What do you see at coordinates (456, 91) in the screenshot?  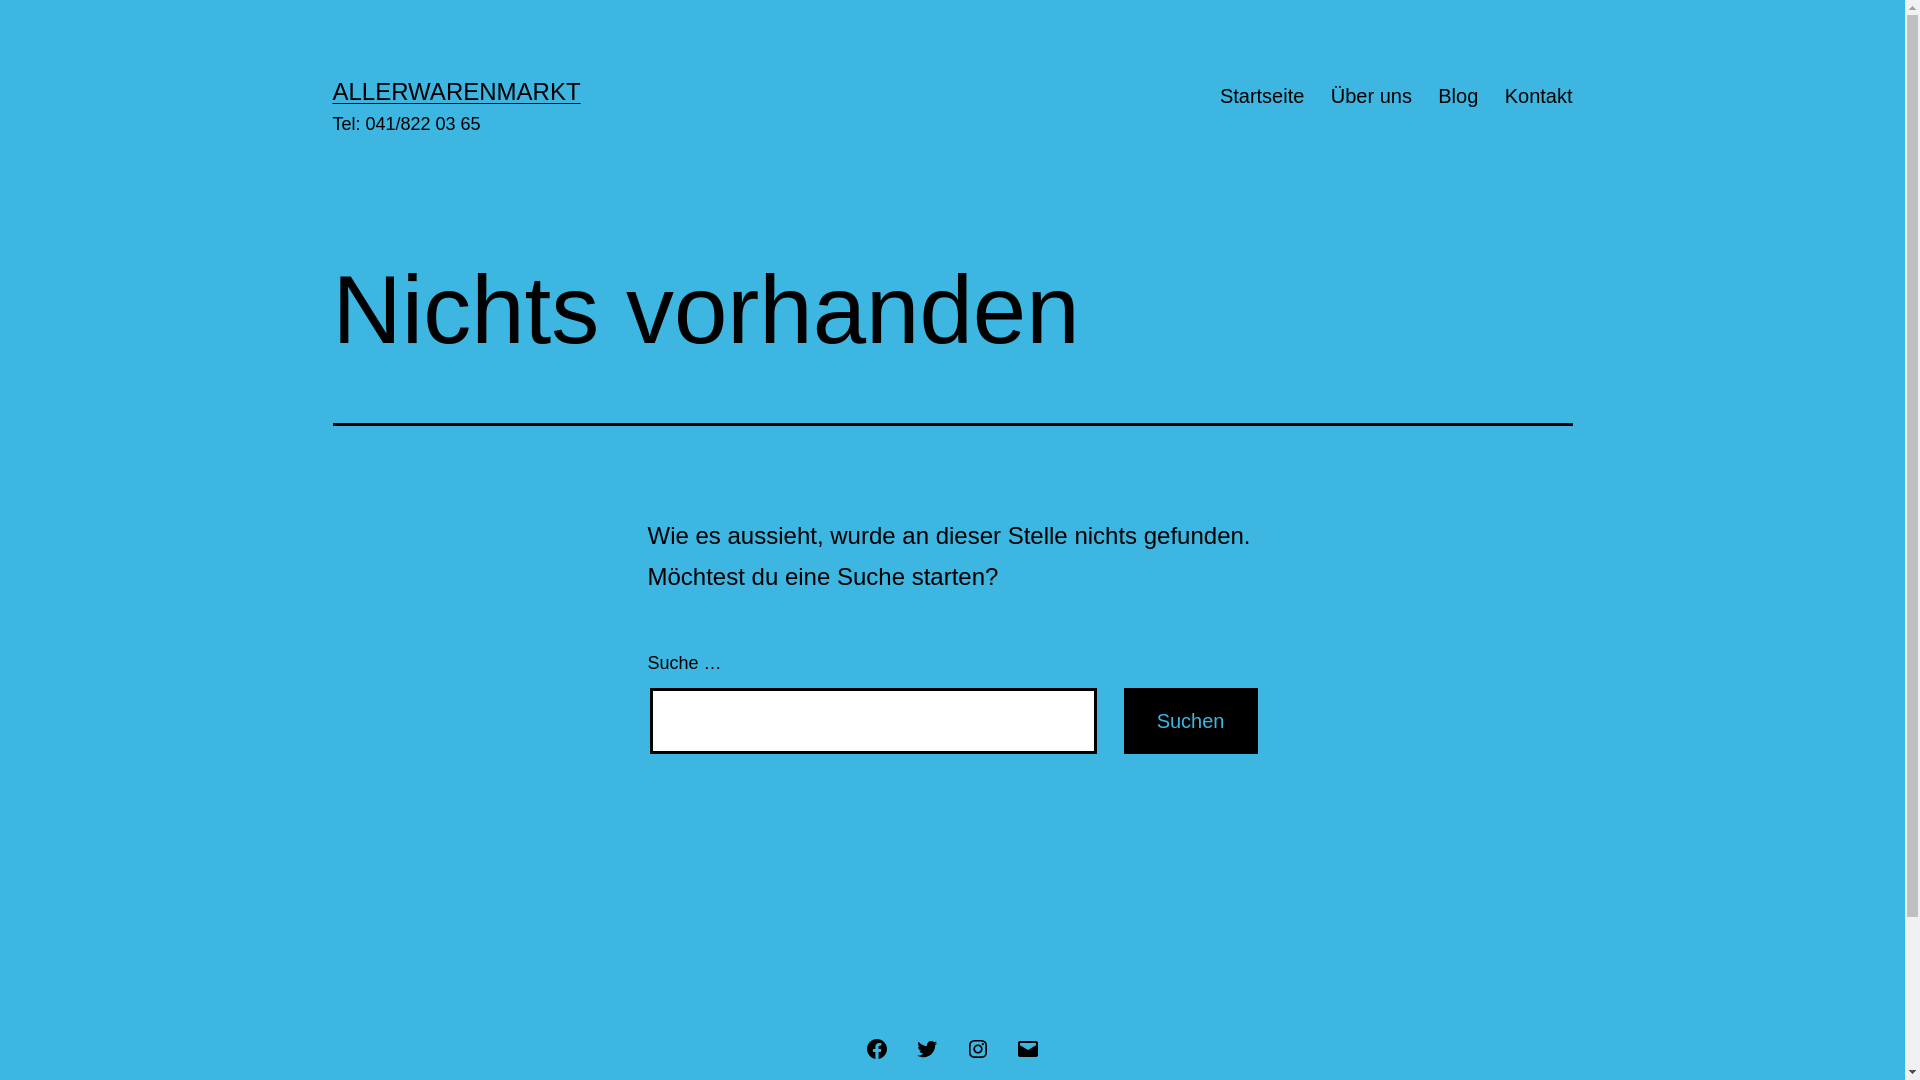 I see `ALLERWARENMARKT` at bounding box center [456, 91].